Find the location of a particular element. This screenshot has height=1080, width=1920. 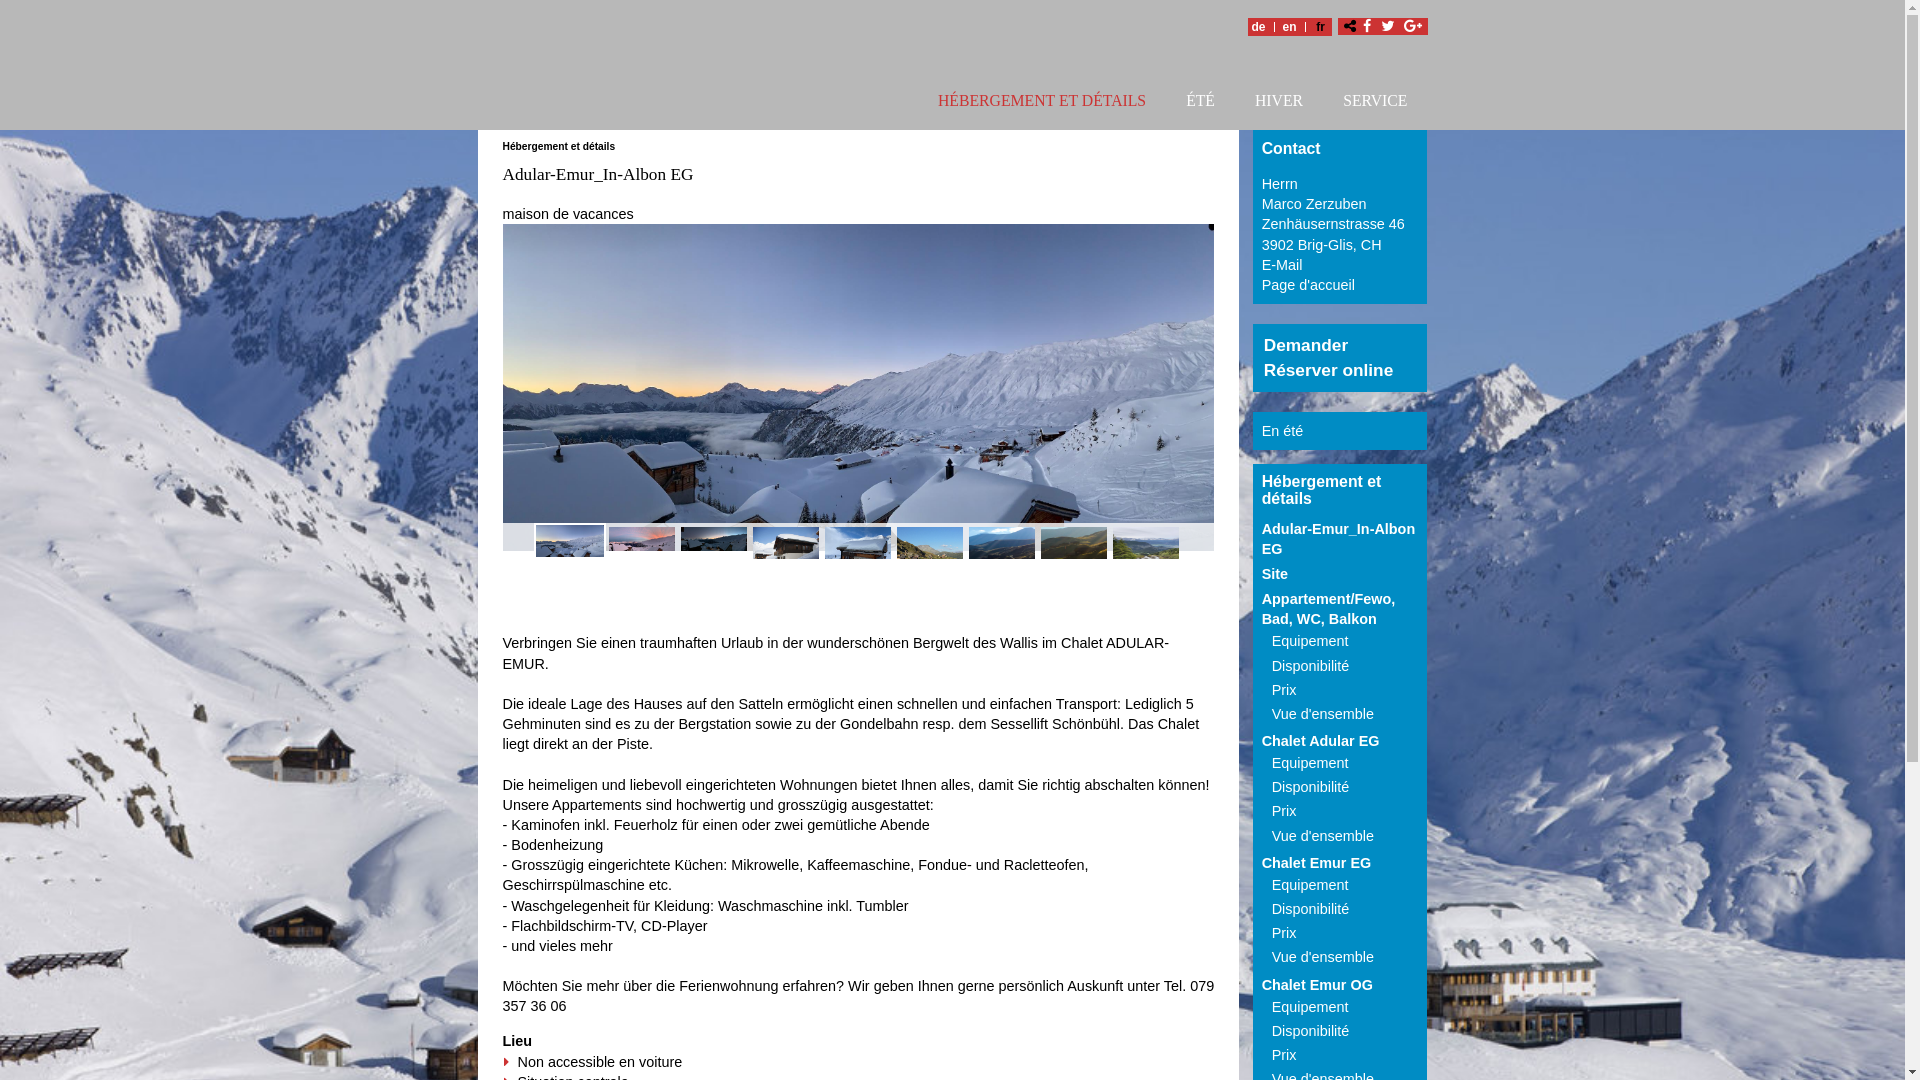

de is located at coordinates (1259, 26).